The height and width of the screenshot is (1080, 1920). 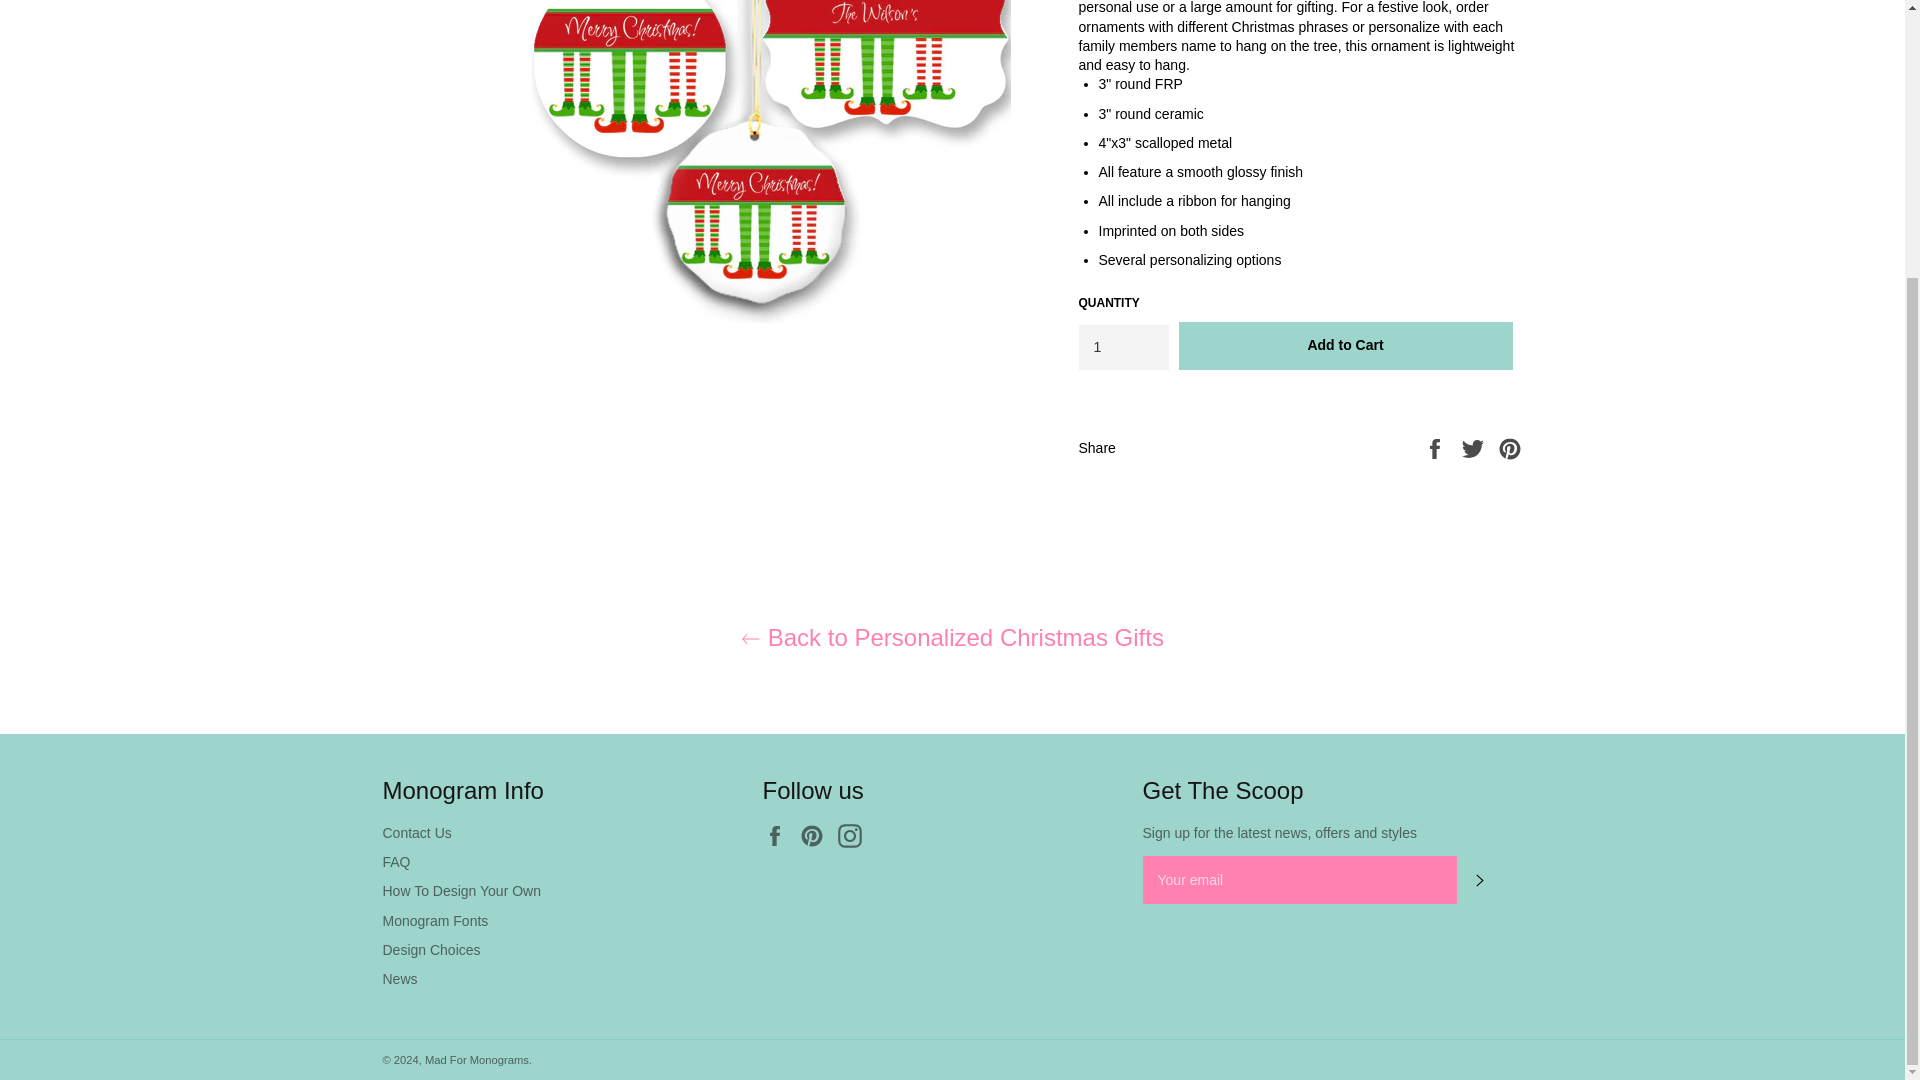 I want to click on Share on Facebook, so click(x=1436, y=446).